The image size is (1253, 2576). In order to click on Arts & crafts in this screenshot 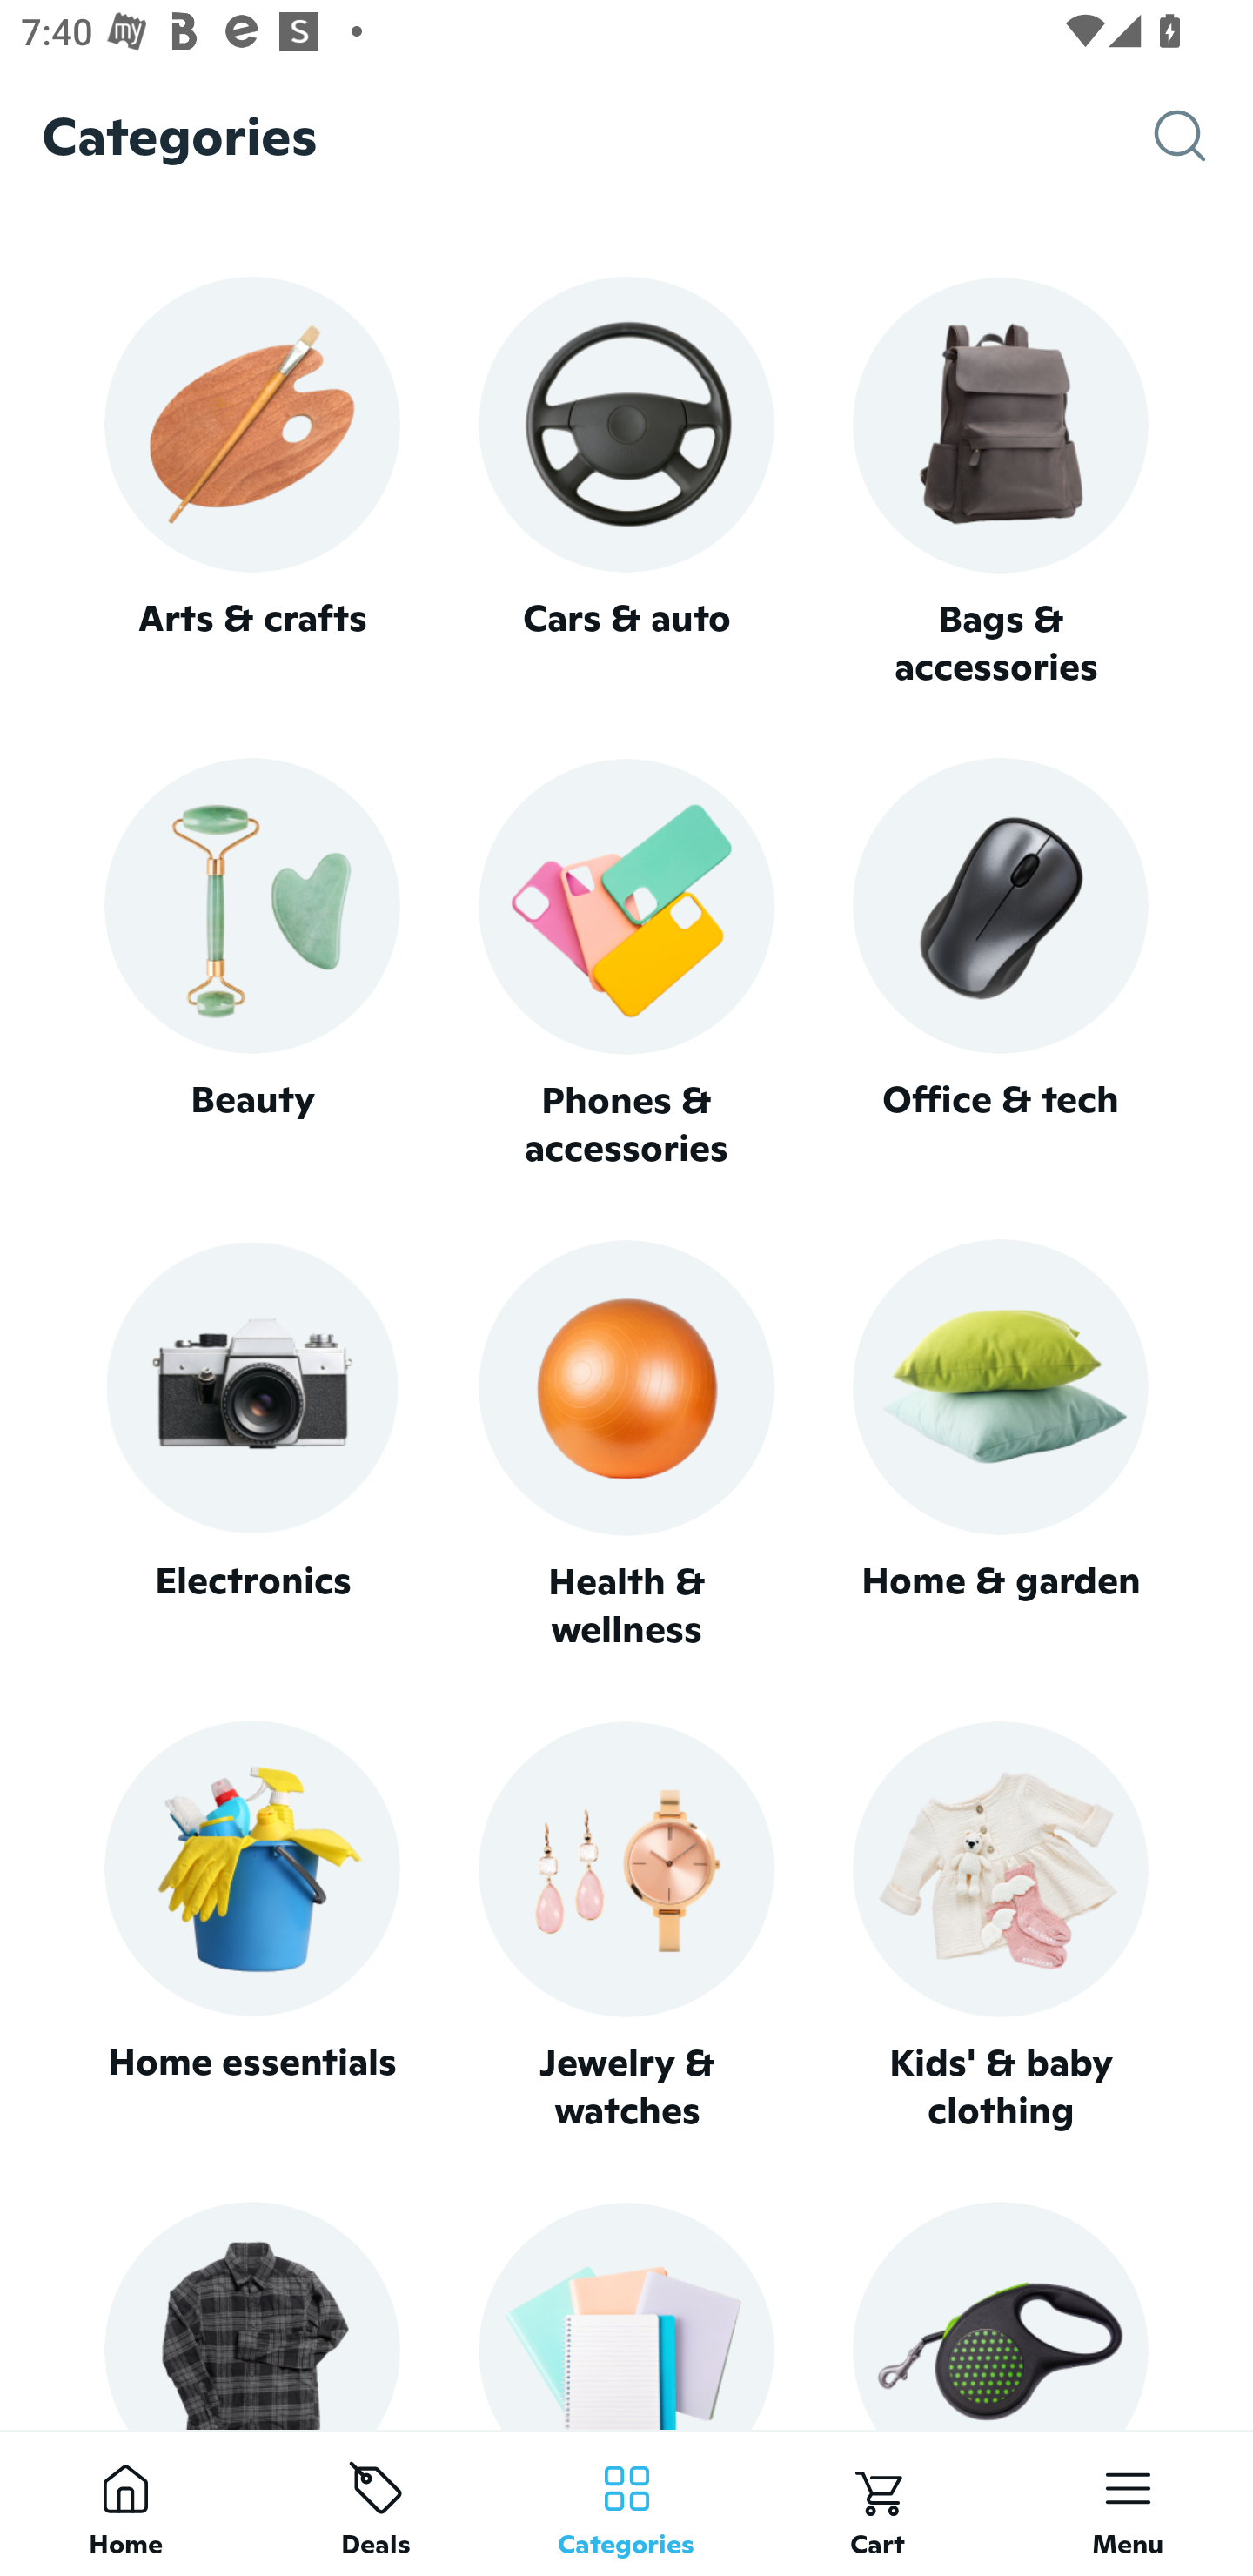, I will do `click(251, 482)`.